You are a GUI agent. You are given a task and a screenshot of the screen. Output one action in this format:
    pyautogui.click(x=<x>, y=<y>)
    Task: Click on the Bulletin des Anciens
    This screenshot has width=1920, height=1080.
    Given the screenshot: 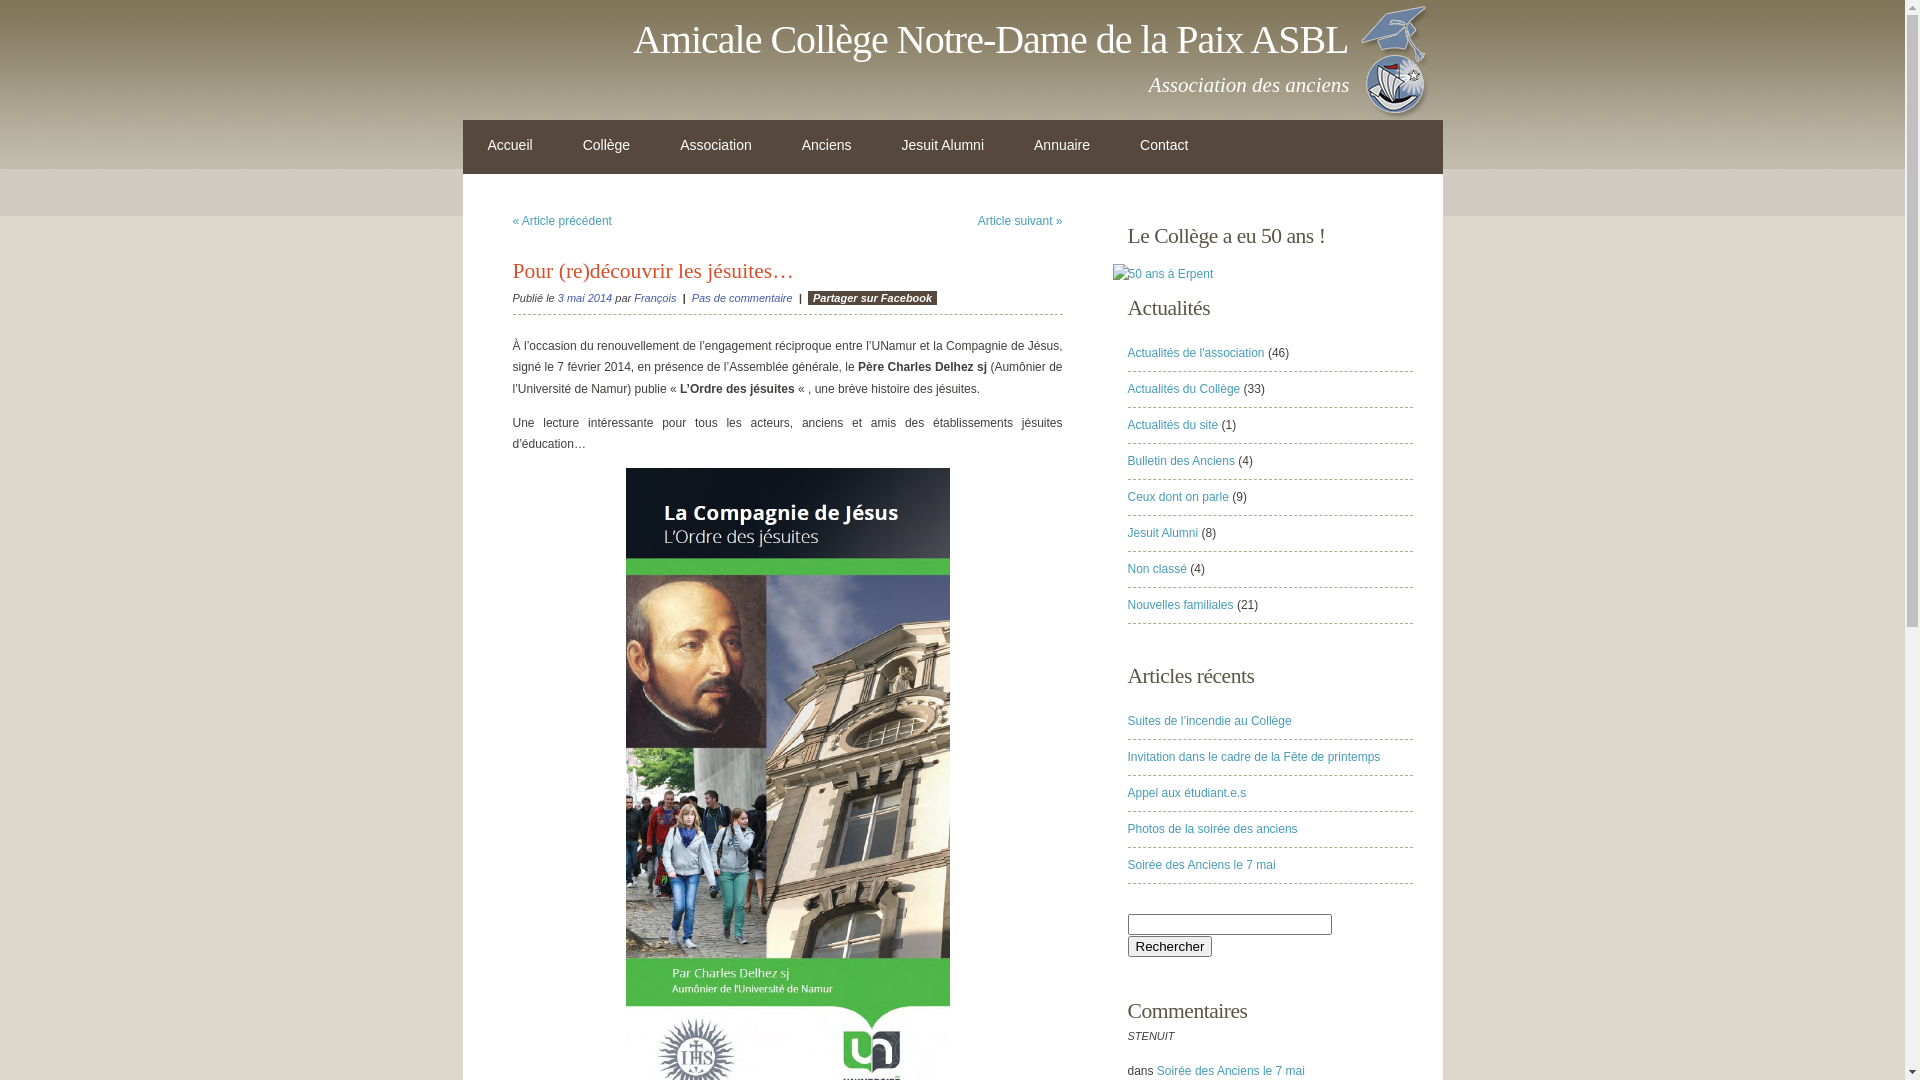 What is the action you would take?
    pyautogui.click(x=1182, y=461)
    